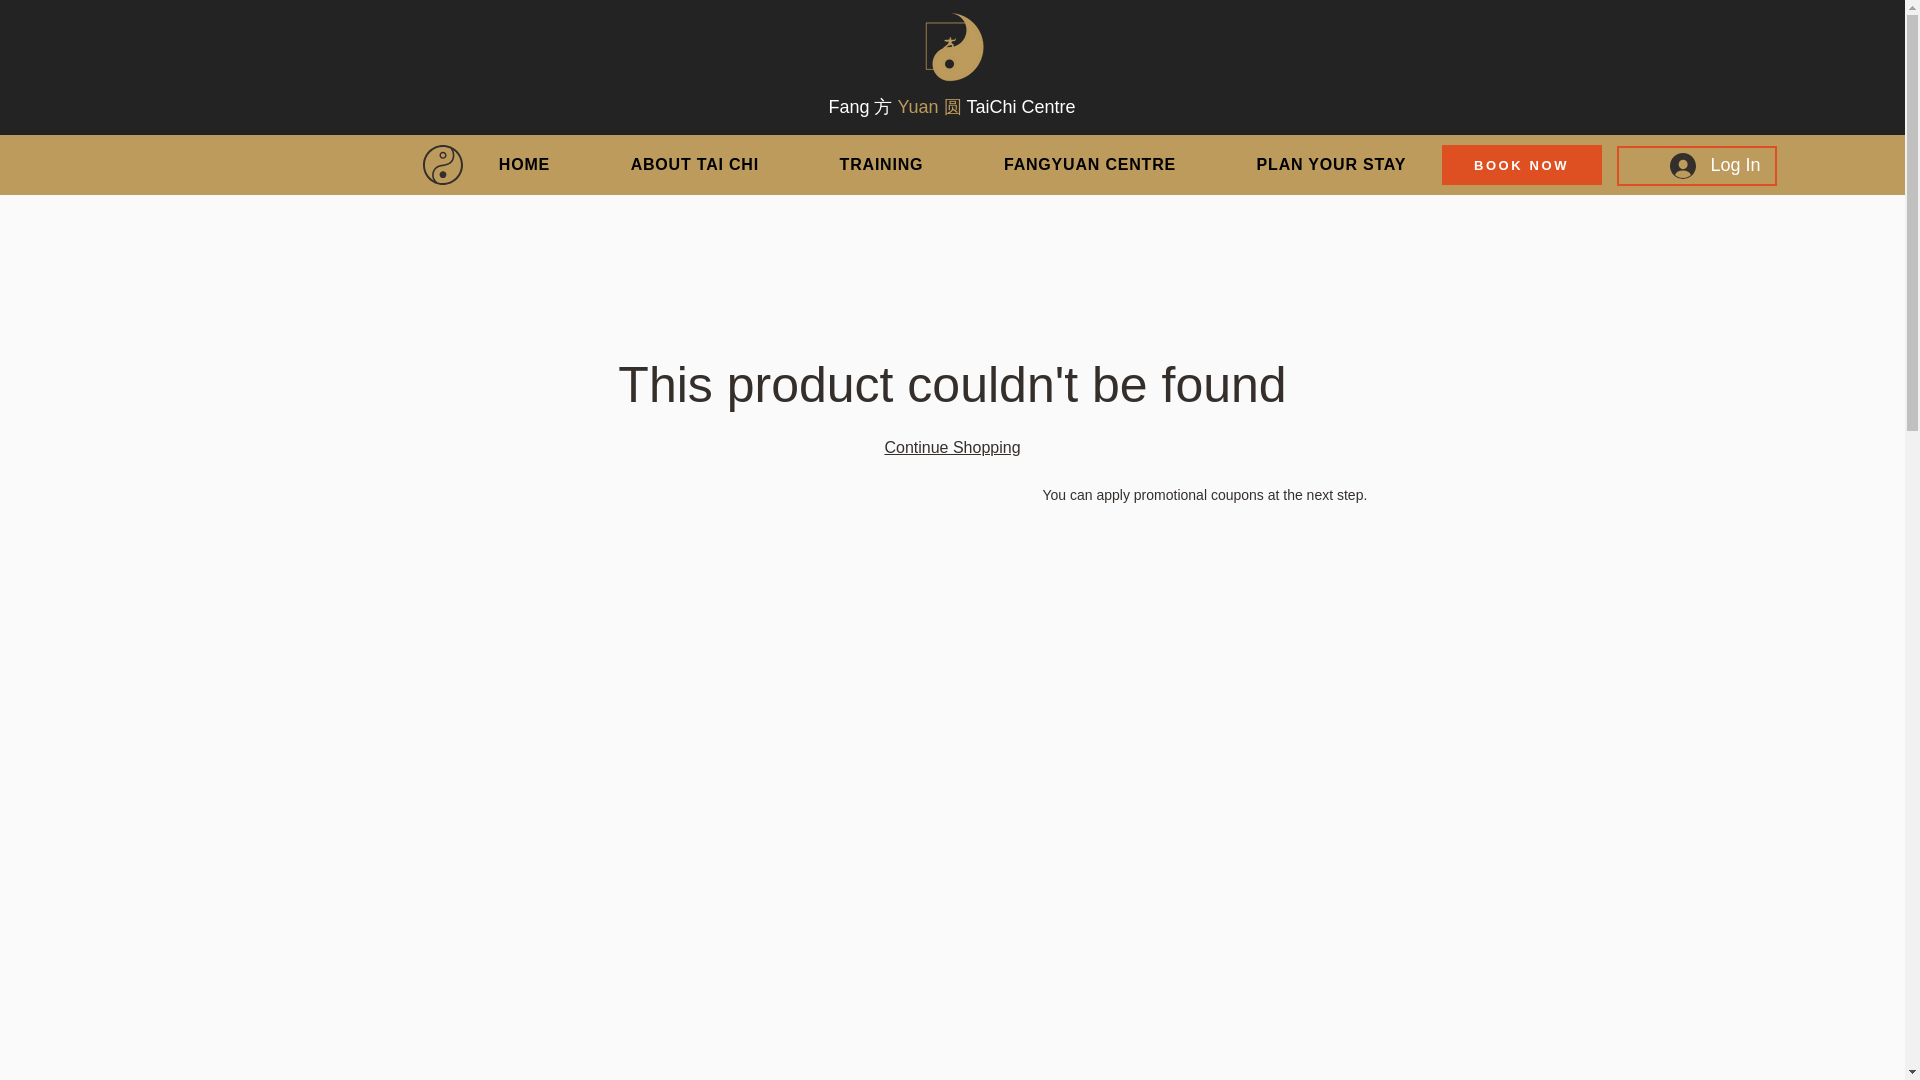 This screenshot has width=1920, height=1080. What do you see at coordinates (1714, 165) in the screenshot?
I see `Log In` at bounding box center [1714, 165].